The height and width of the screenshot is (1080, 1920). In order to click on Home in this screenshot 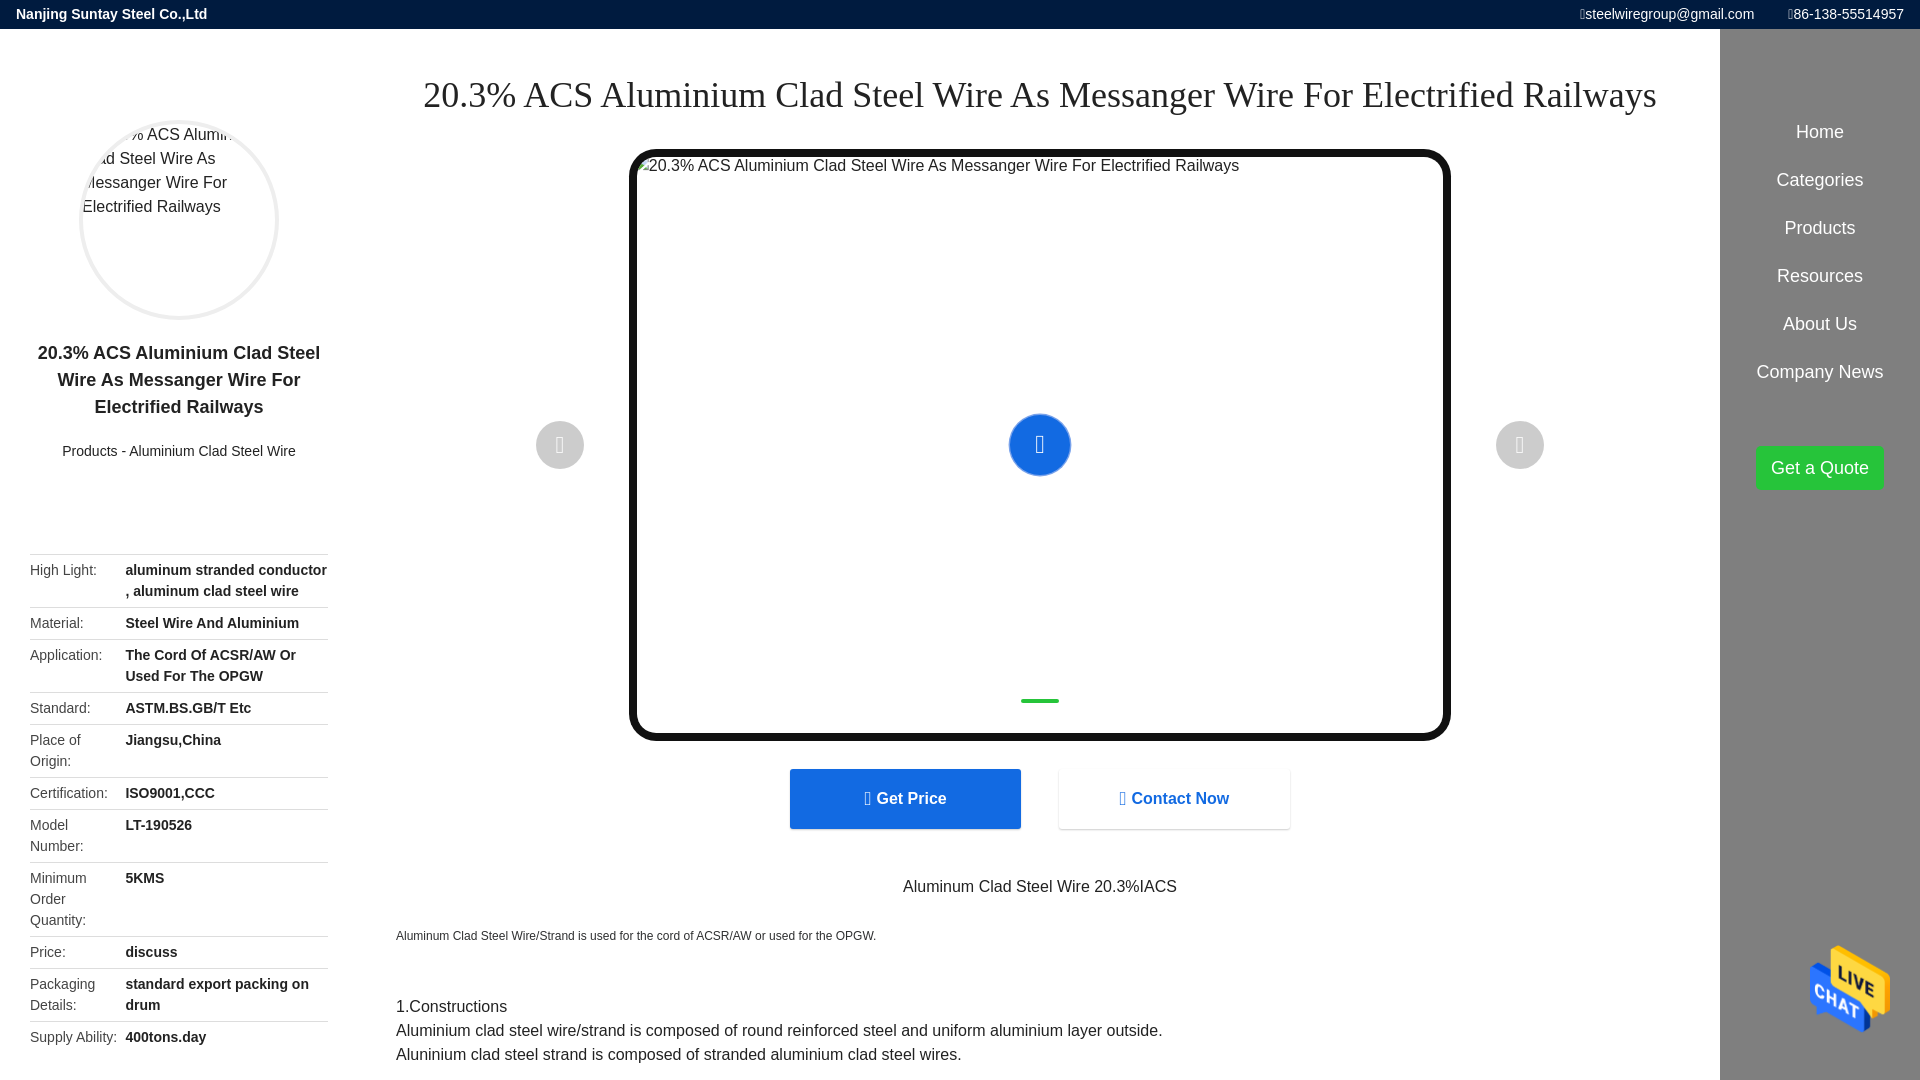, I will do `click(1820, 132)`.